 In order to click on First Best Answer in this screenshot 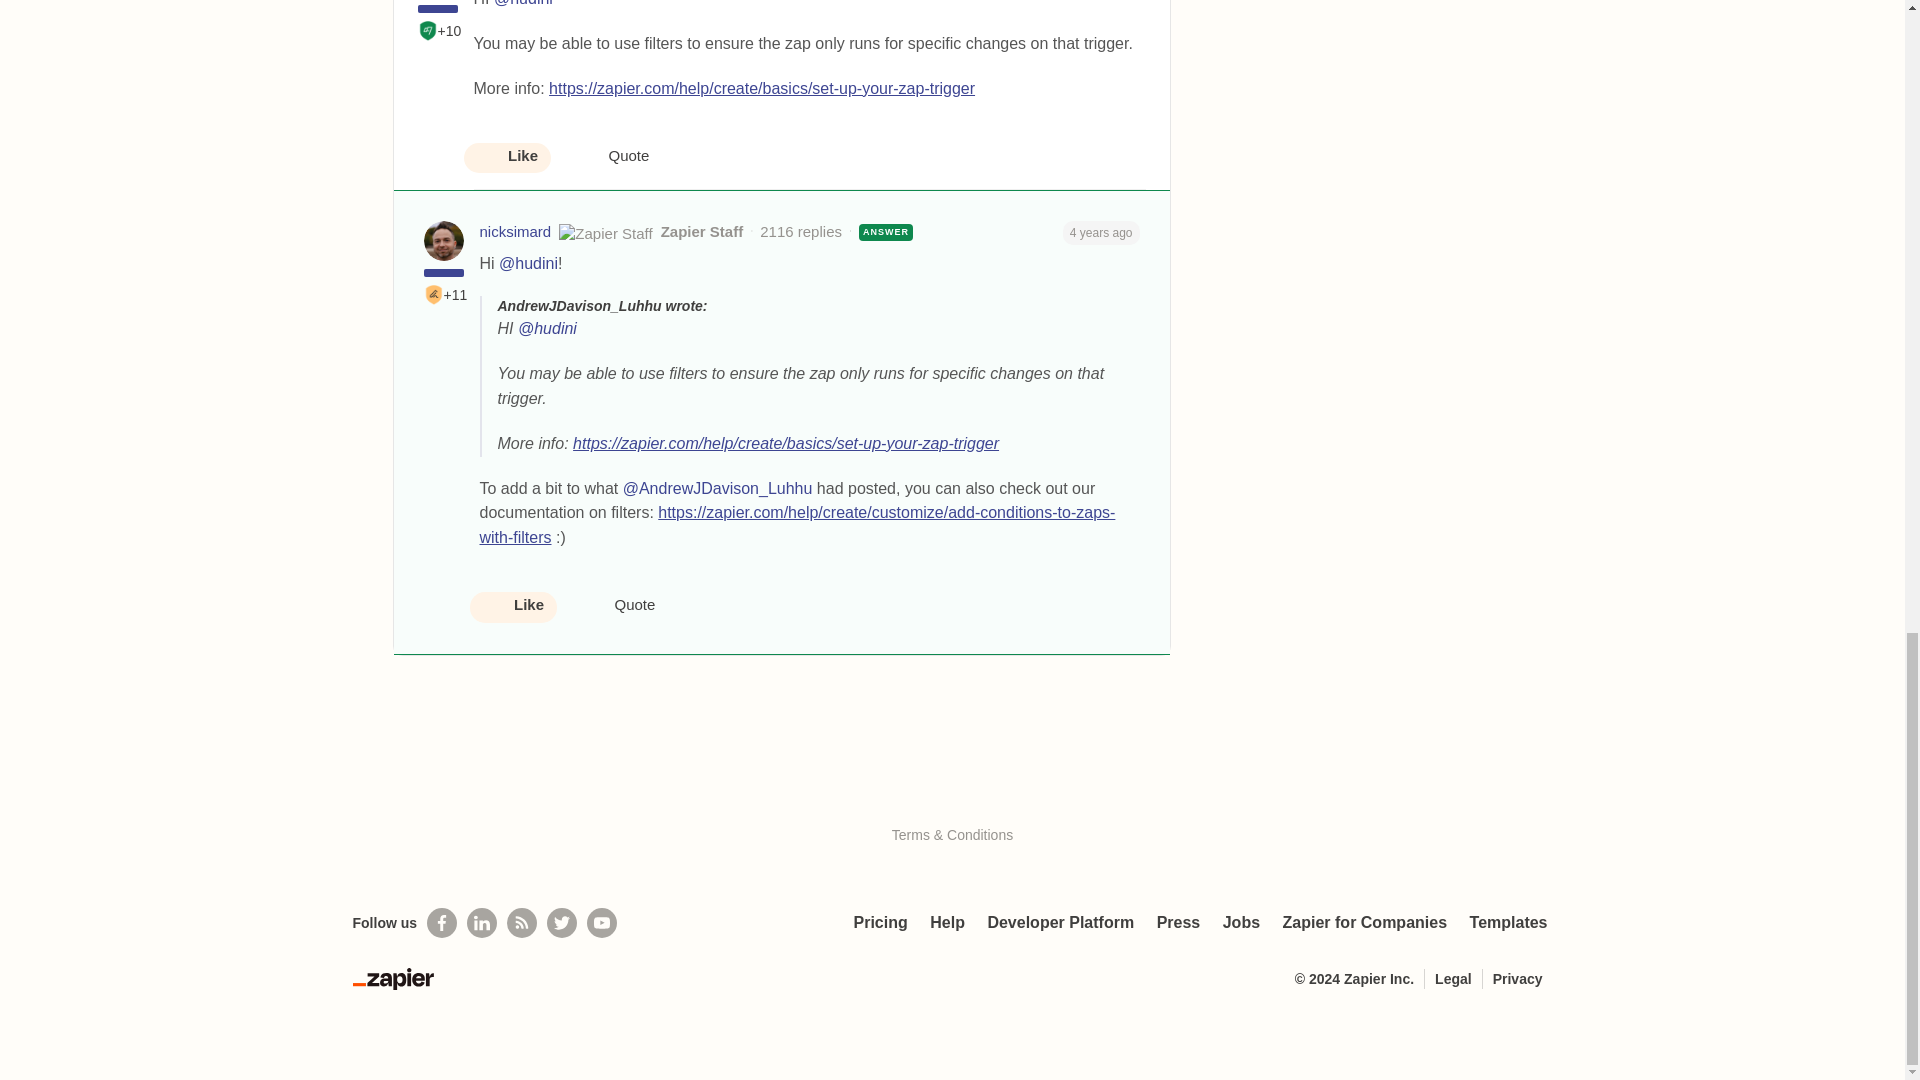, I will do `click(434, 294)`.